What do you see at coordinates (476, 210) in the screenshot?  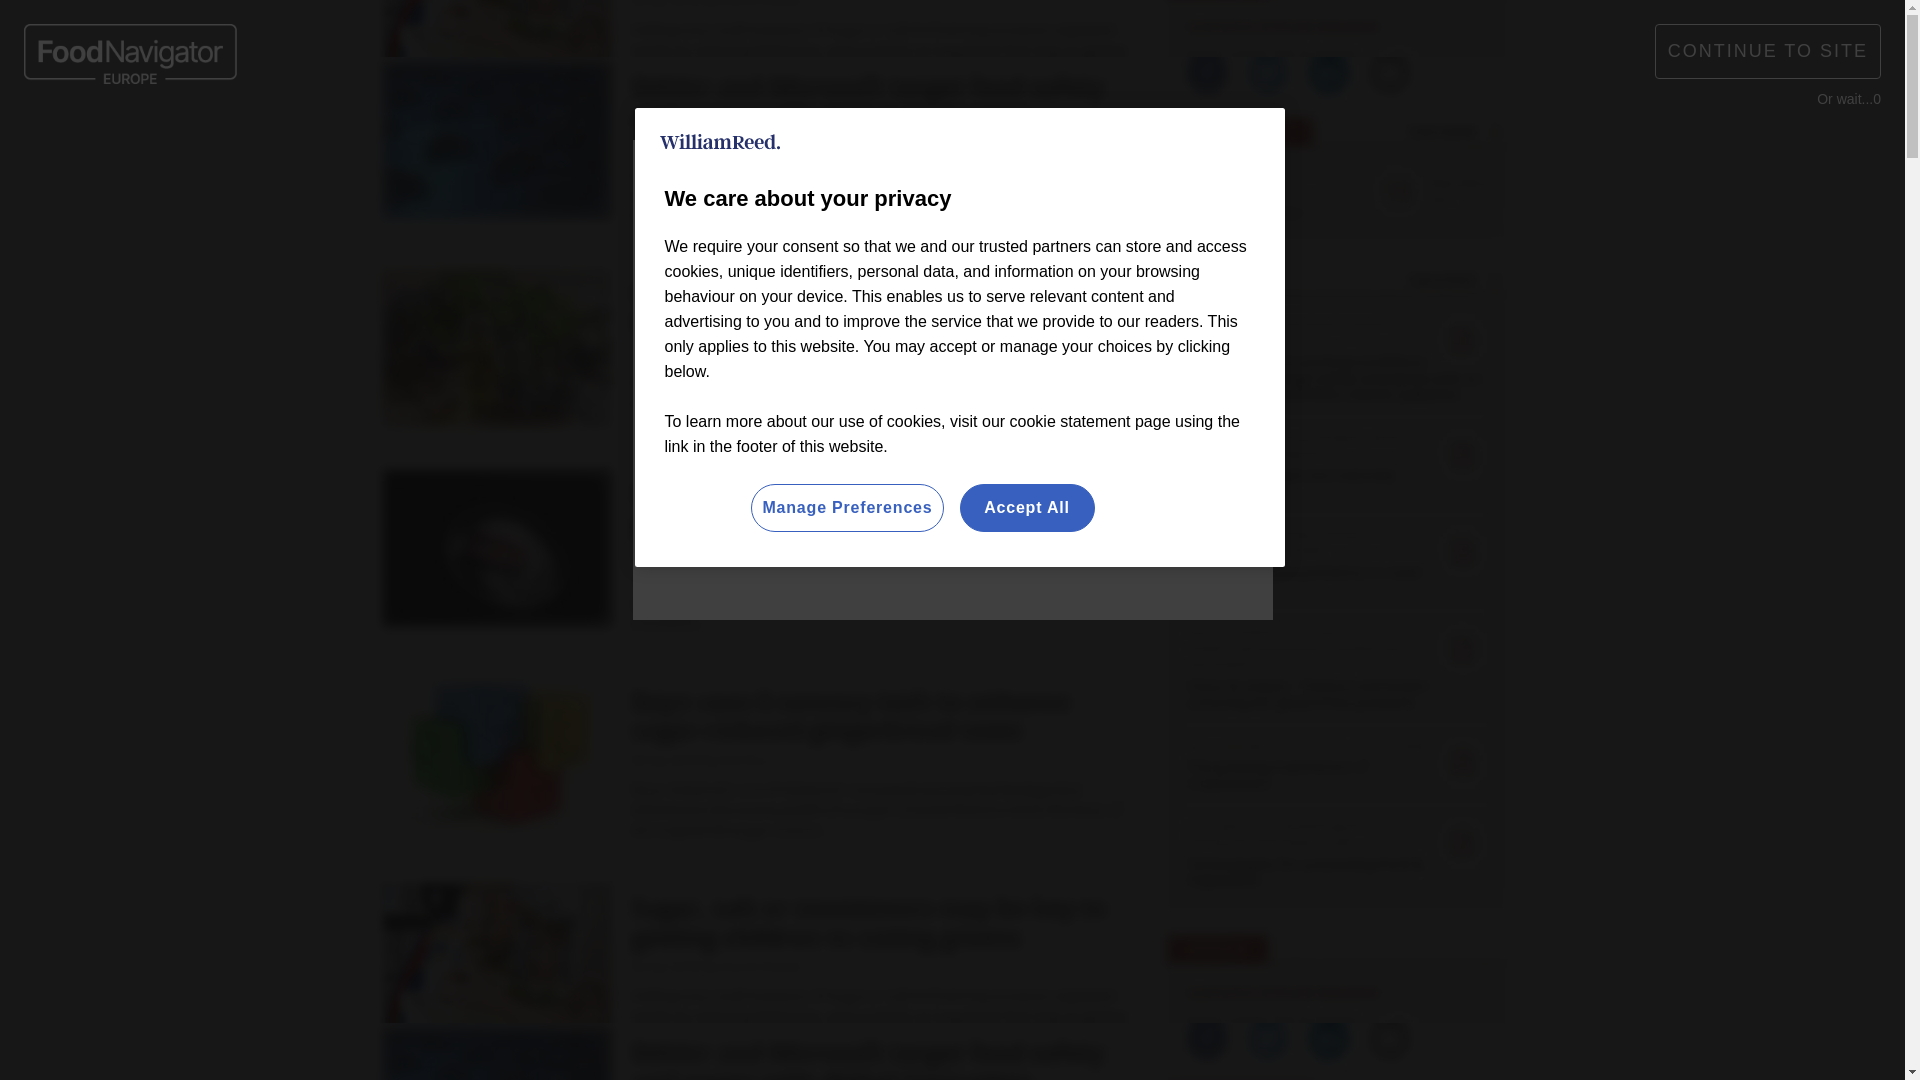 I see `News` at bounding box center [476, 210].